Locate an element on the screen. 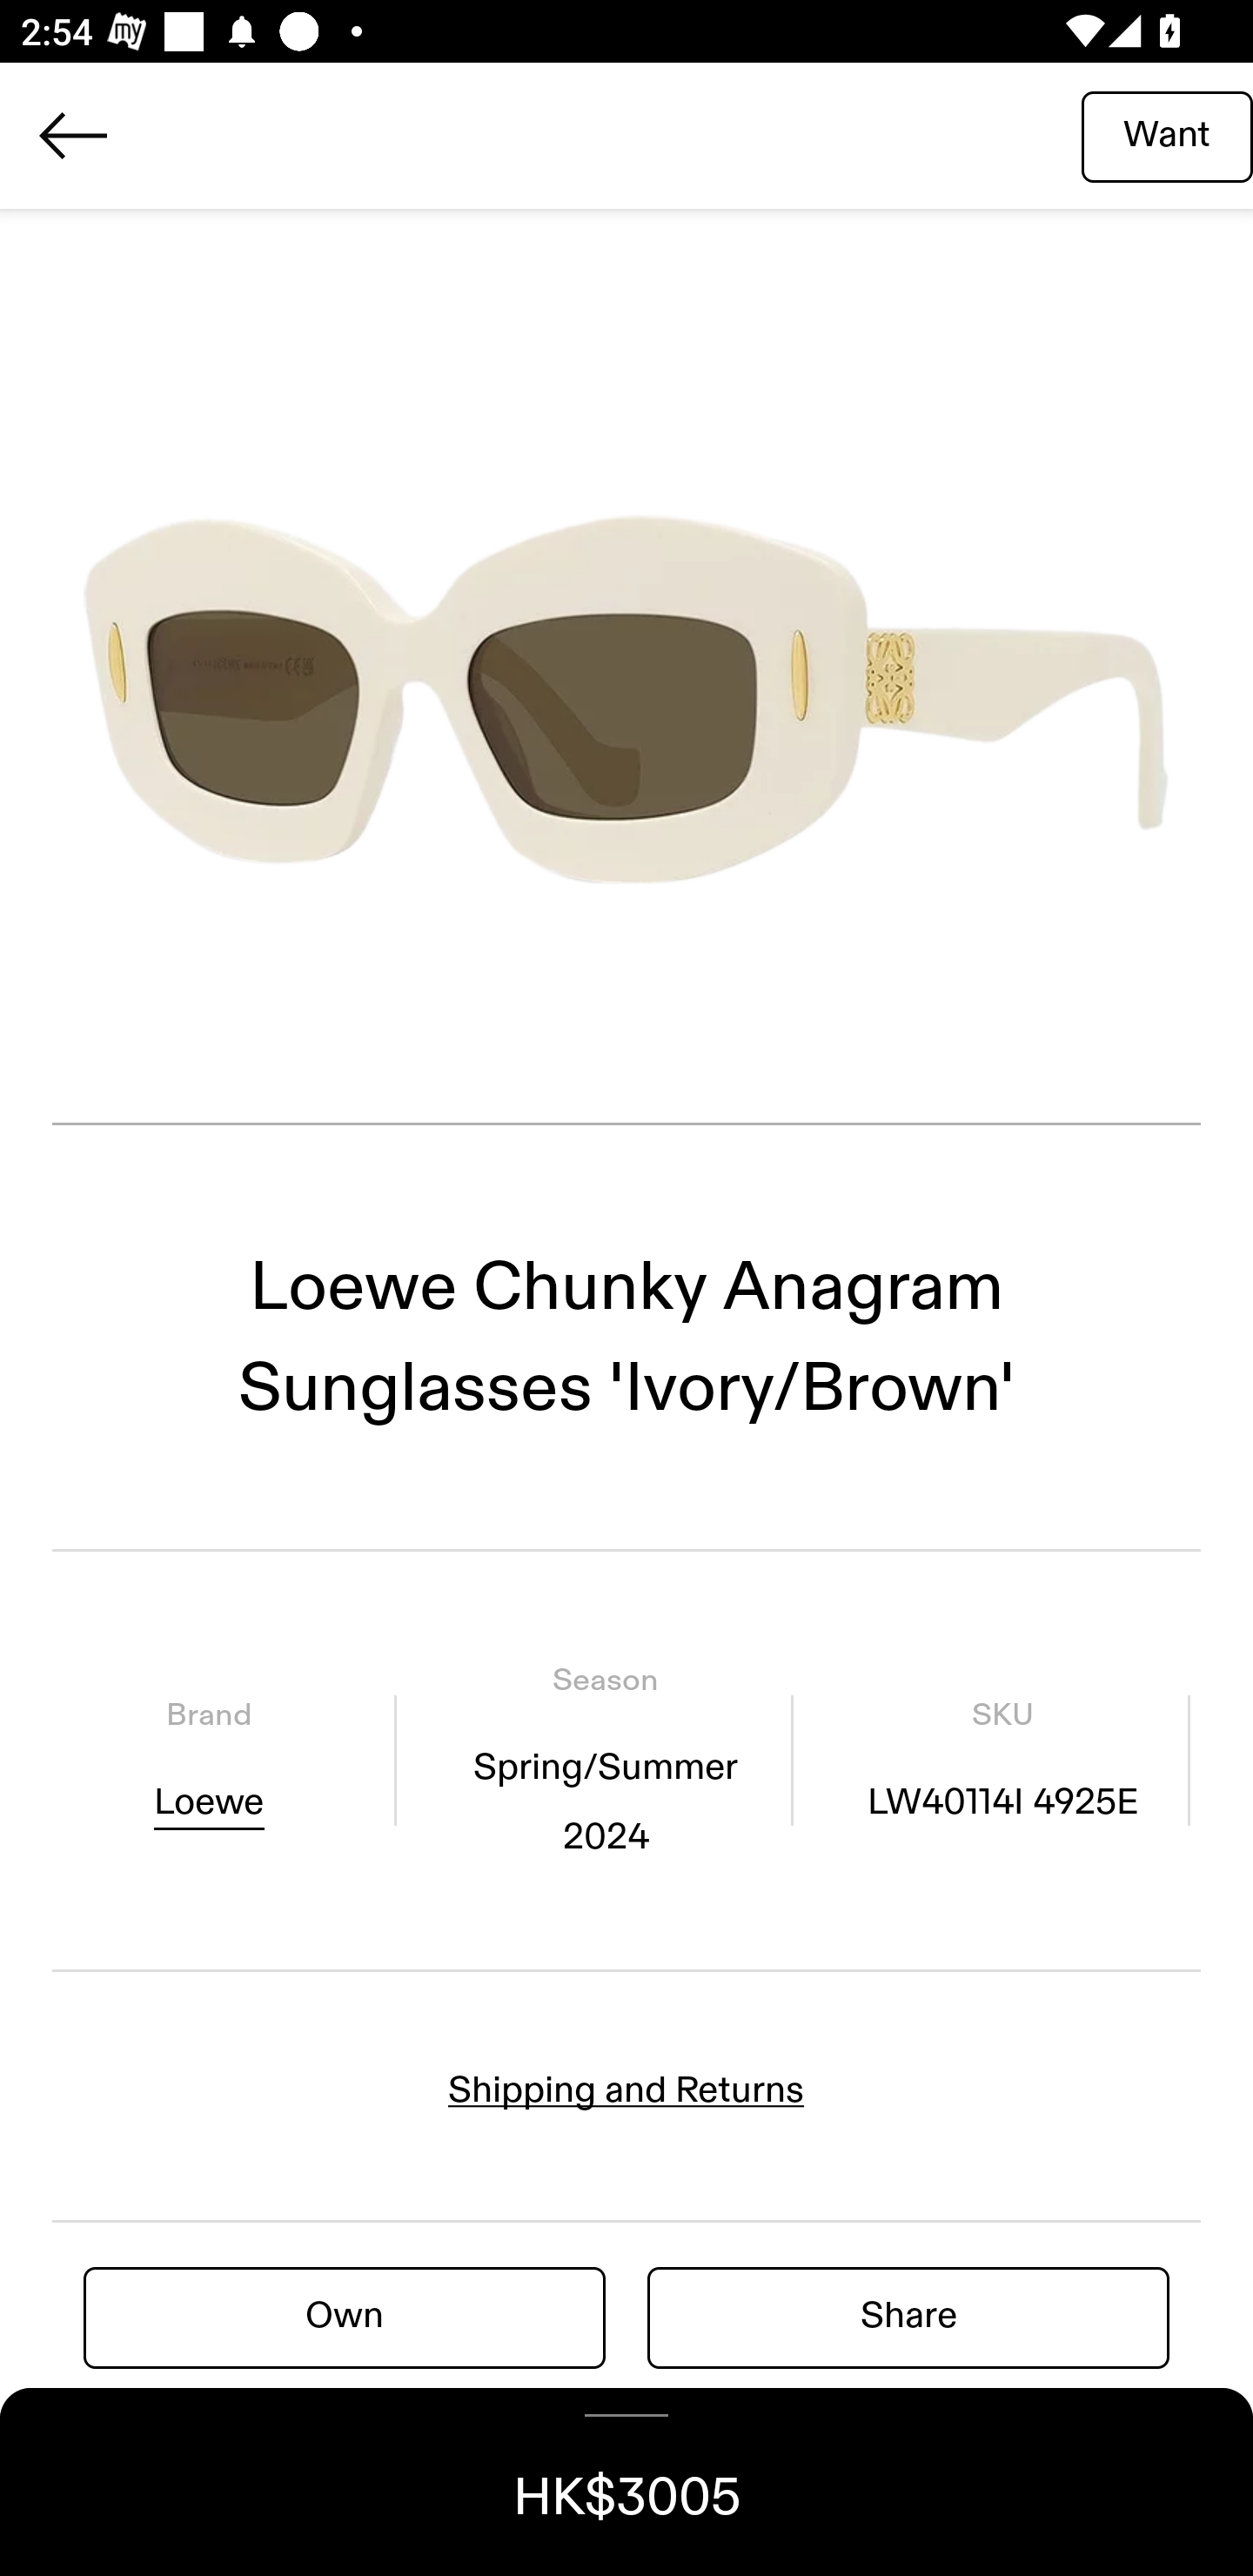 Image resolution: width=1253 pixels, height=2576 pixels. Own is located at coordinates (345, 2317).